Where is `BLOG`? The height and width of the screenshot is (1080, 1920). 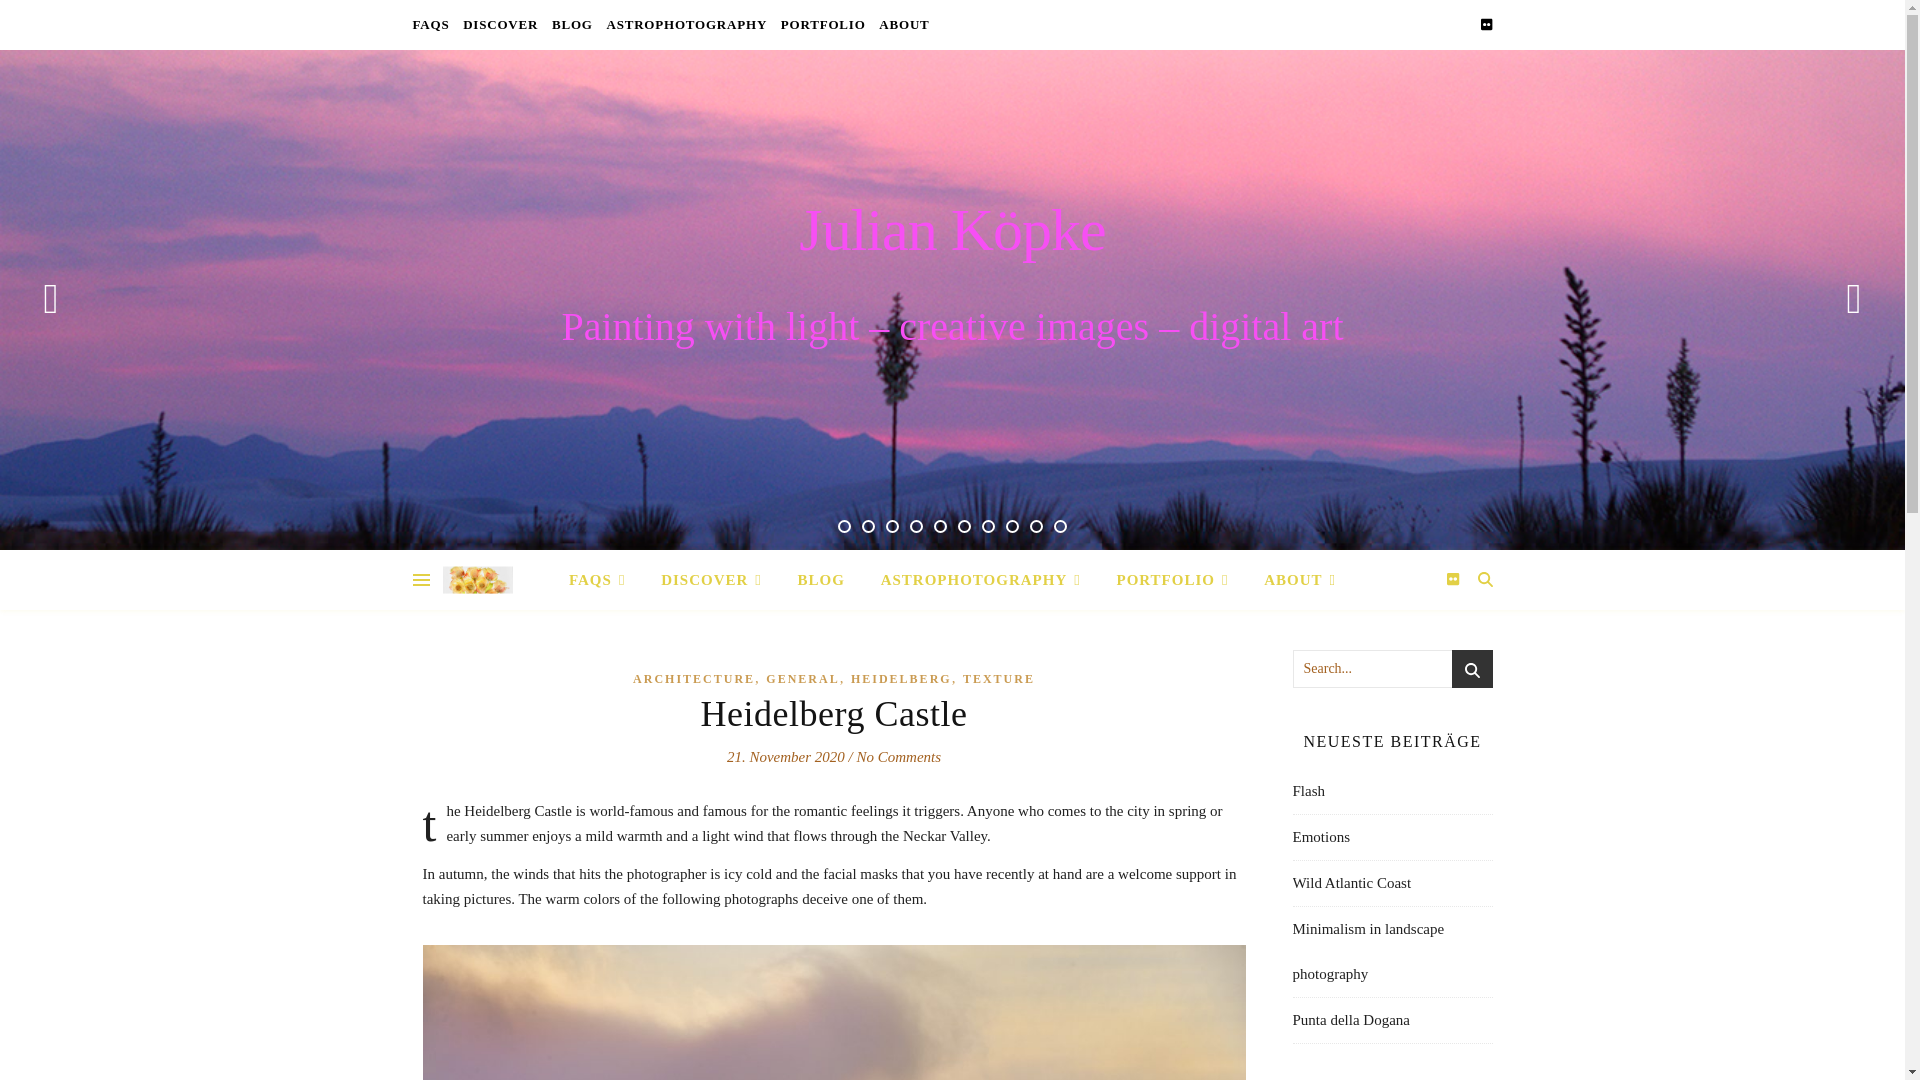 BLOG is located at coordinates (572, 24).